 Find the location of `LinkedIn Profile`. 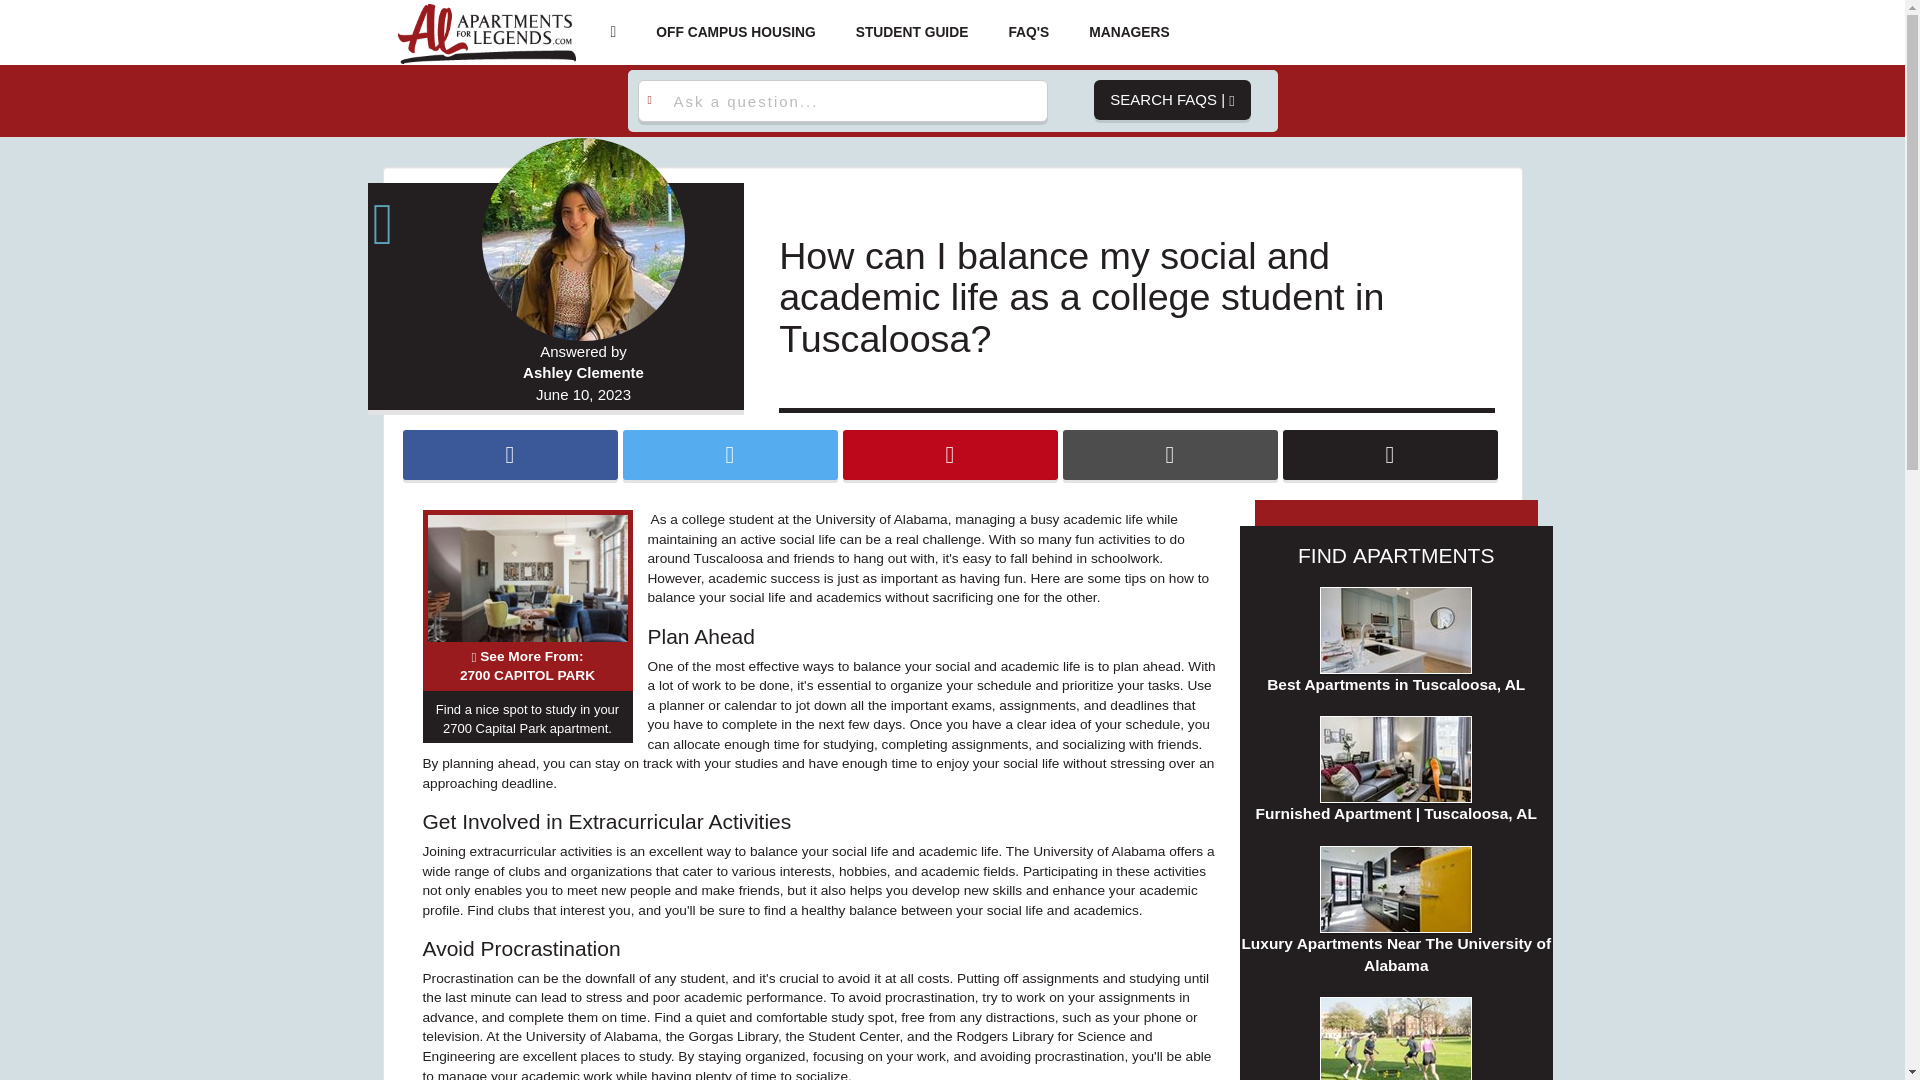

LinkedIn Profile is located at coordinates (1390, 454).